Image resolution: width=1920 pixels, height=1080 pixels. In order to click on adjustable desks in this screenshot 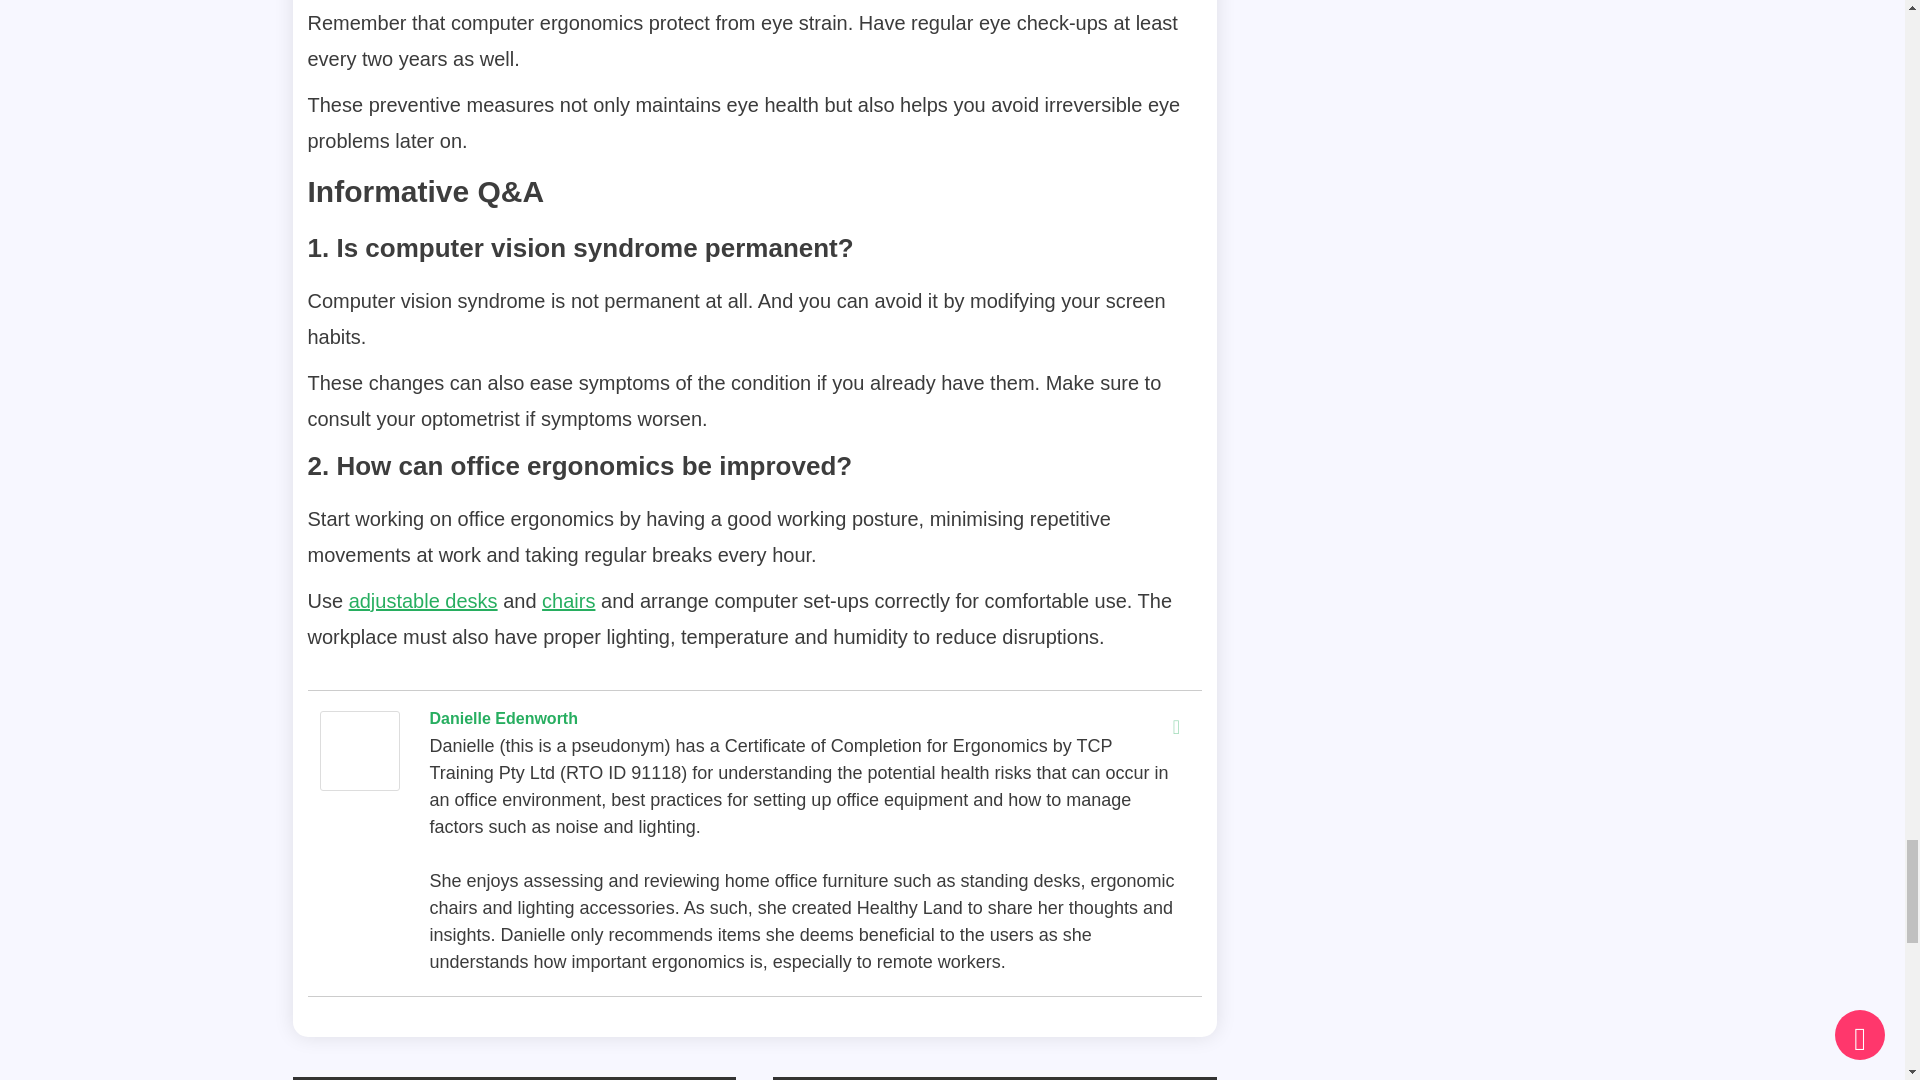, I will do `click(423, 600)`.